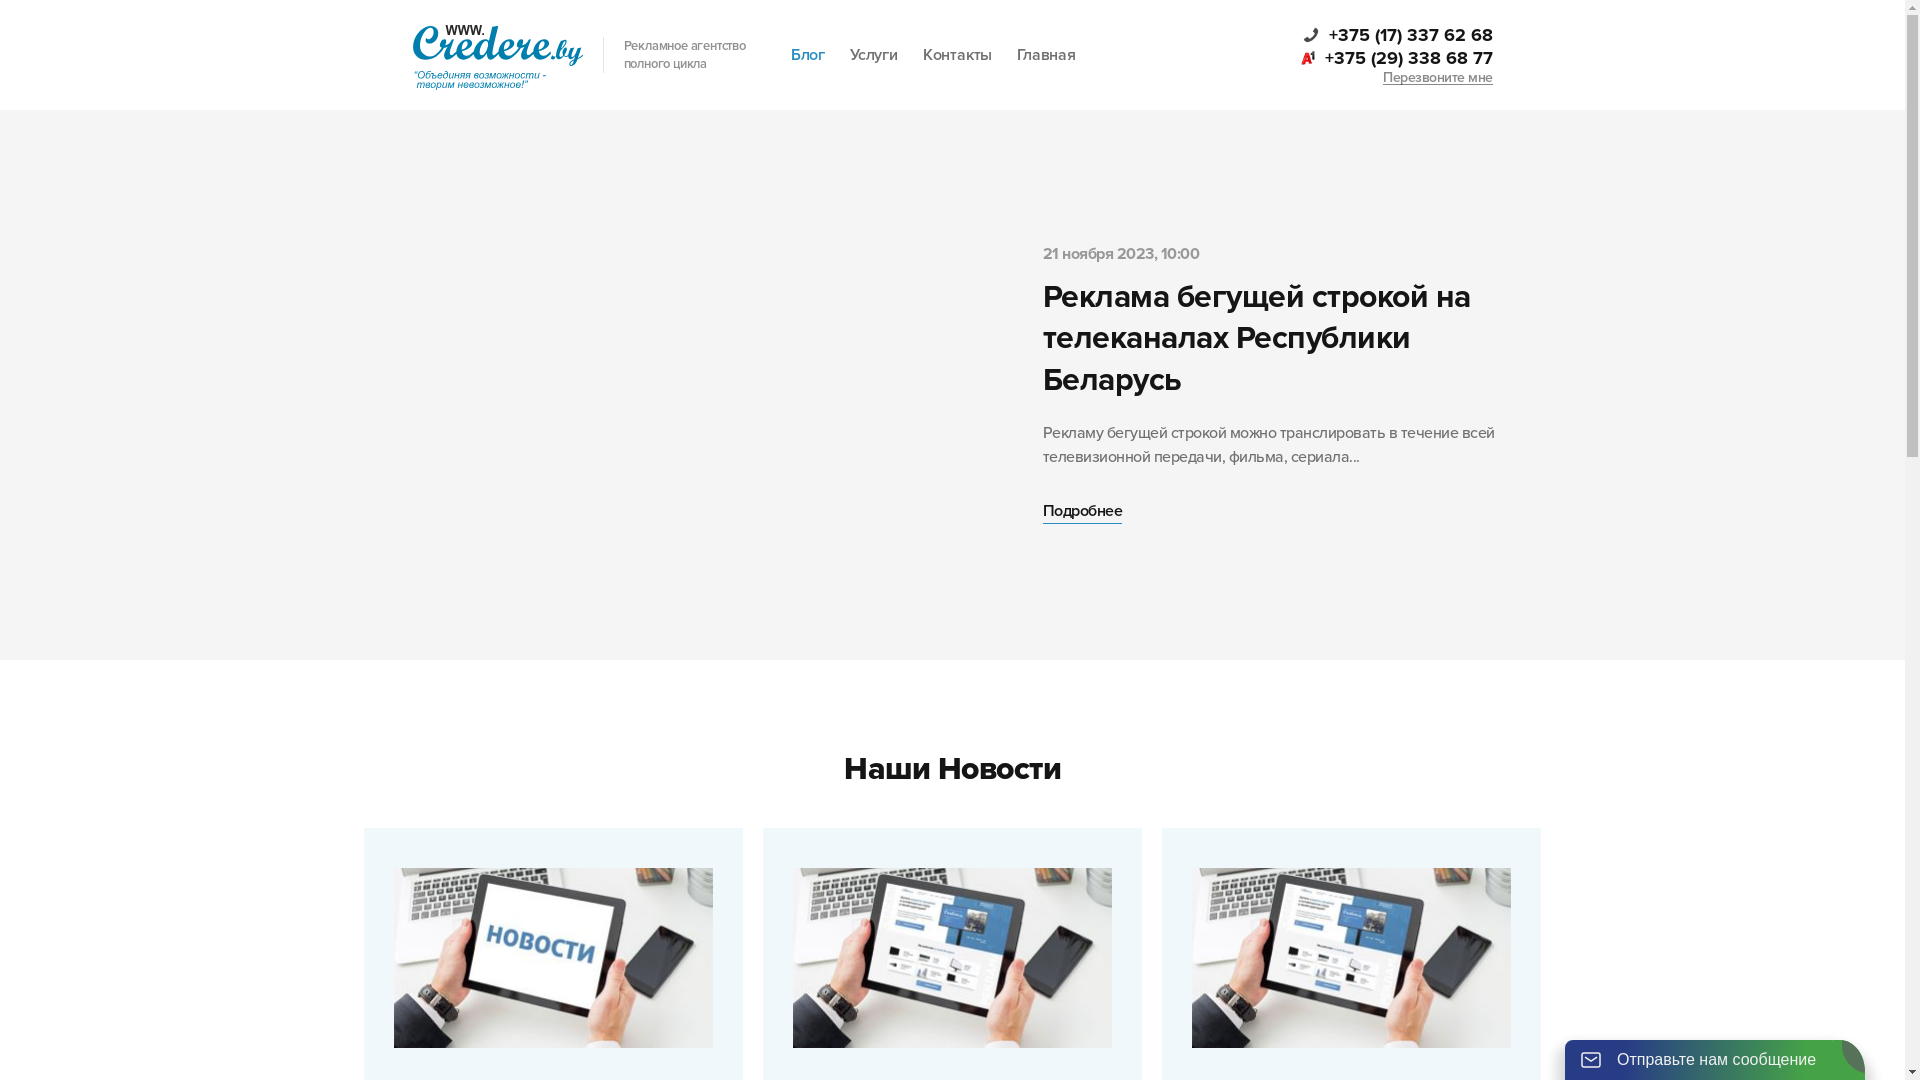 Image resolution: width=1920 pixels, height=1080 pixels. Describe the element at coordinates (1395, 57) in the screenshot. I see `+375 (29) 338 68 77` at that location.